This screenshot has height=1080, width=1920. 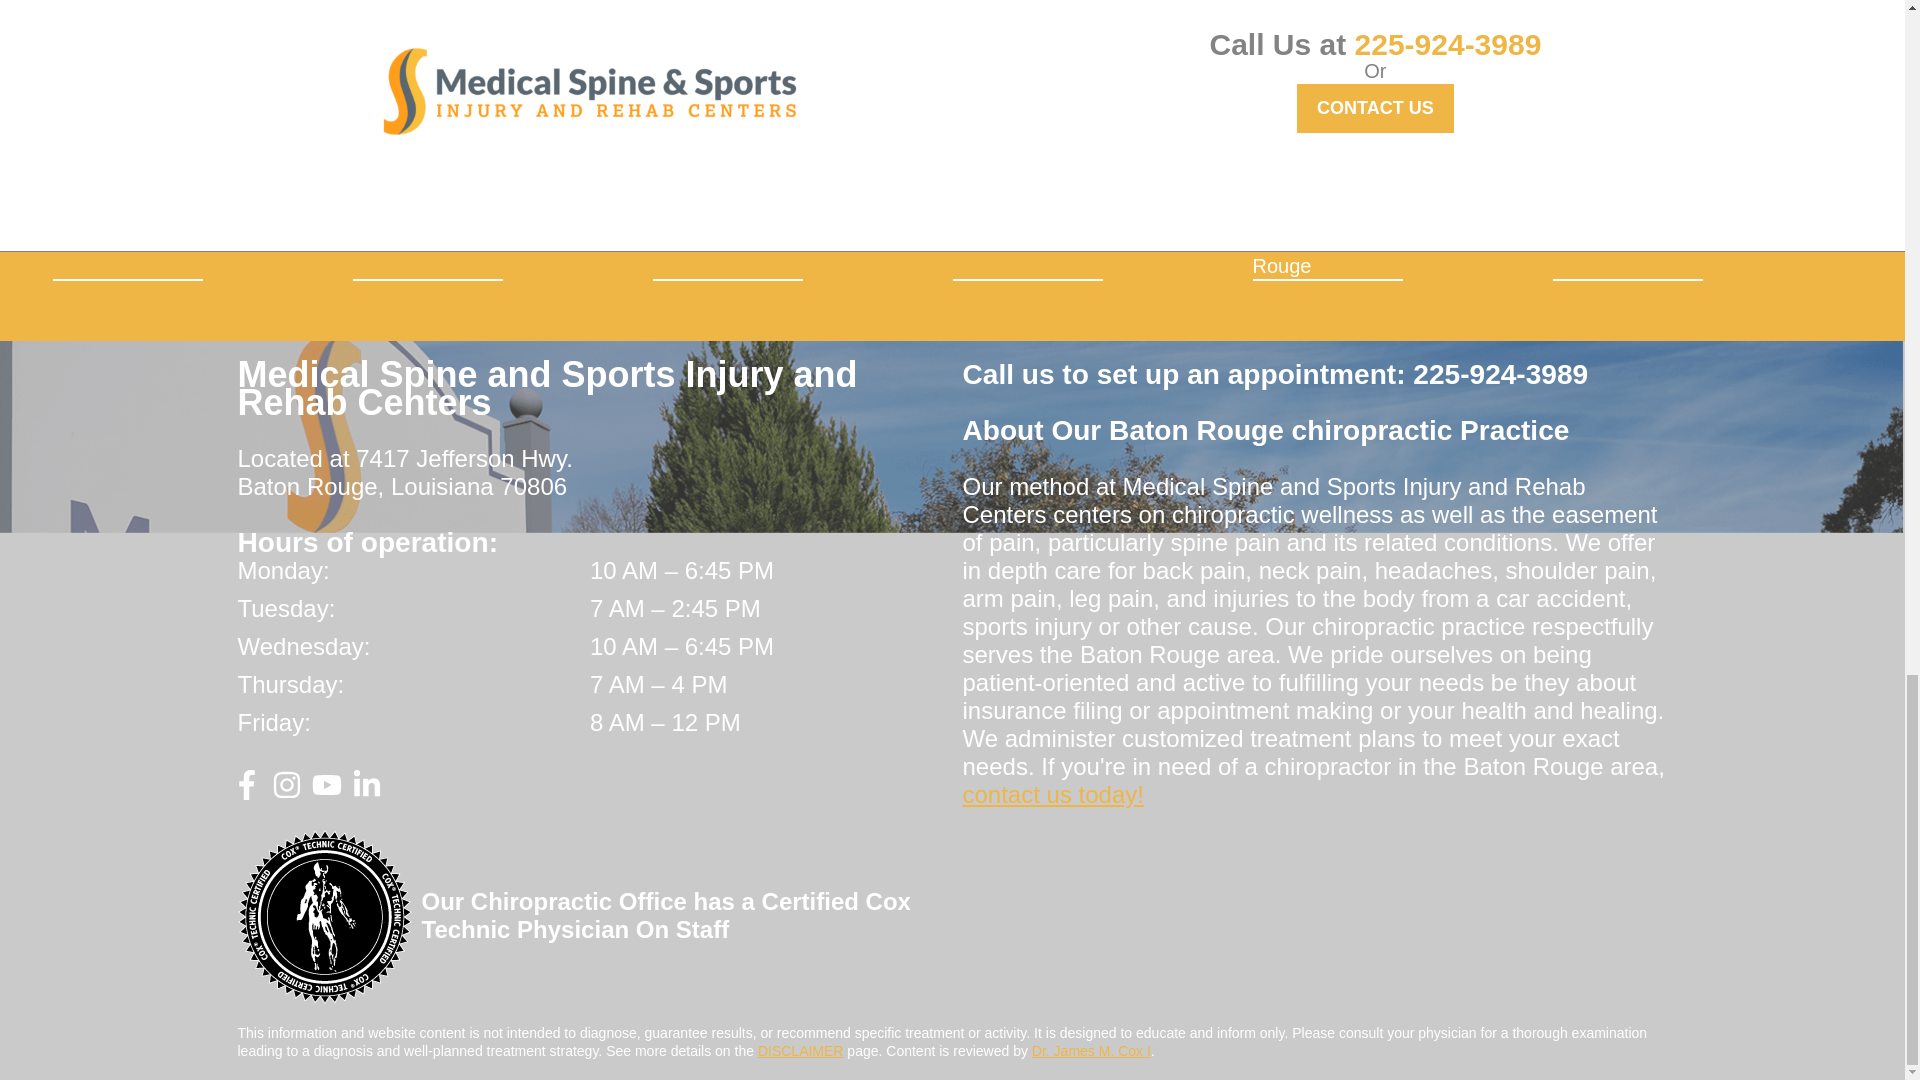 What do you see at coordinates (326, 792) in the screenshot?
I see `Subscribe to us on YouTube` at bounding box center [326, 792].